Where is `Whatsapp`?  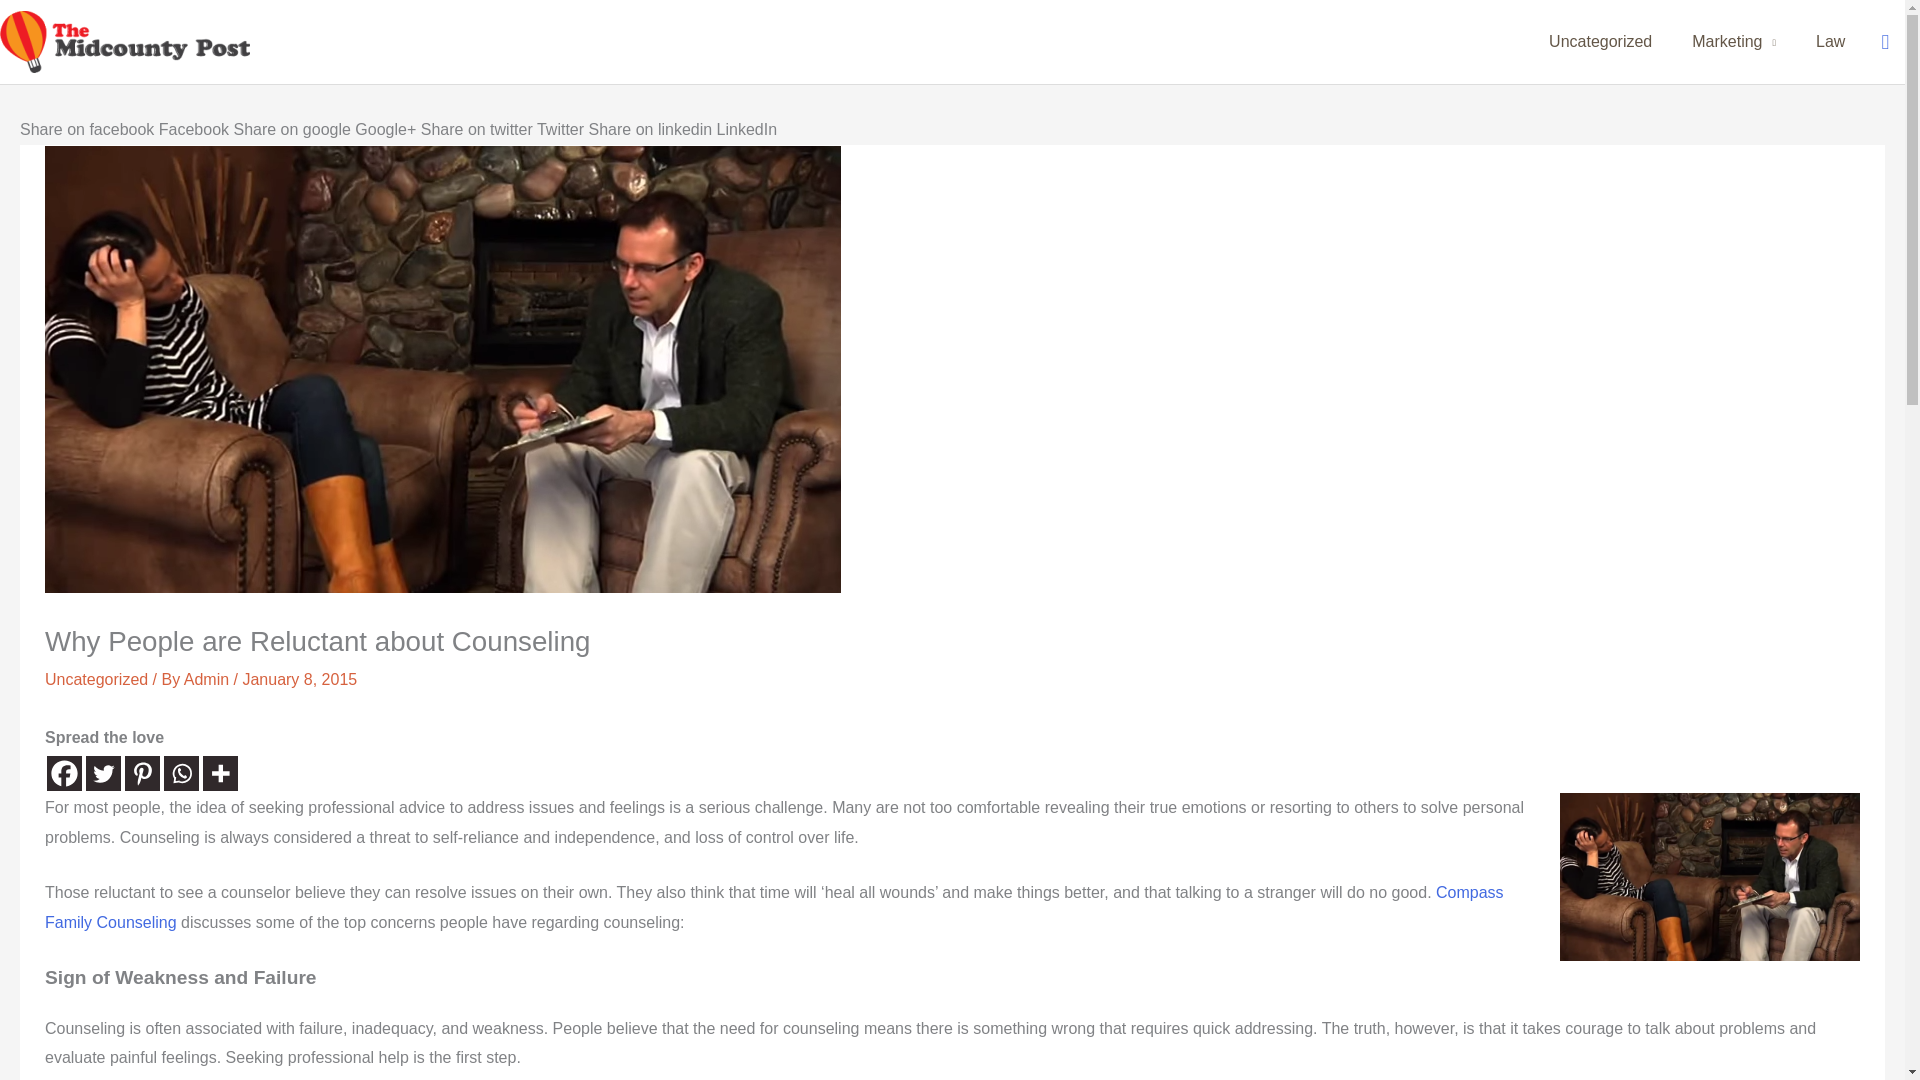
Whatsapp is located at coordinates (181, 773).